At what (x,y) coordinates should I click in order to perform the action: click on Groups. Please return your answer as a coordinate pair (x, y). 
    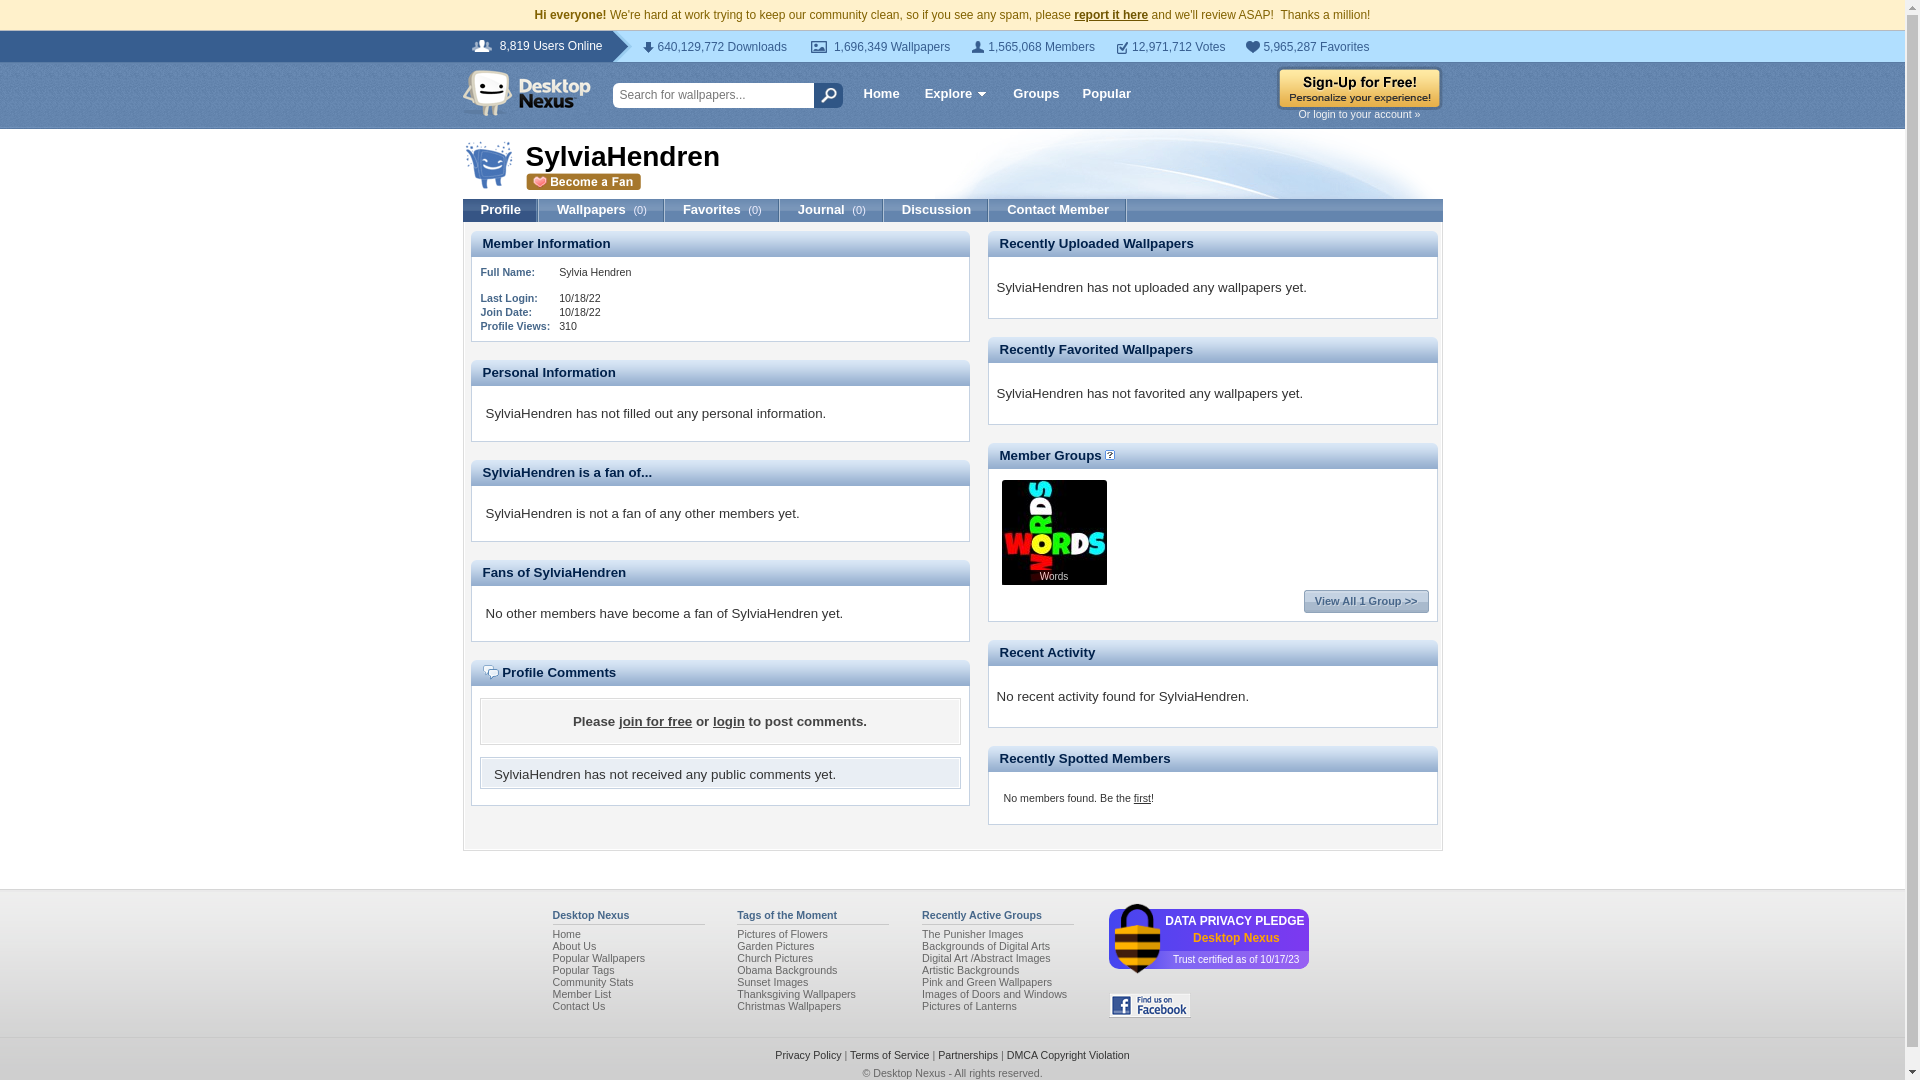
    Looking at the image, I should click on (1036, 92).